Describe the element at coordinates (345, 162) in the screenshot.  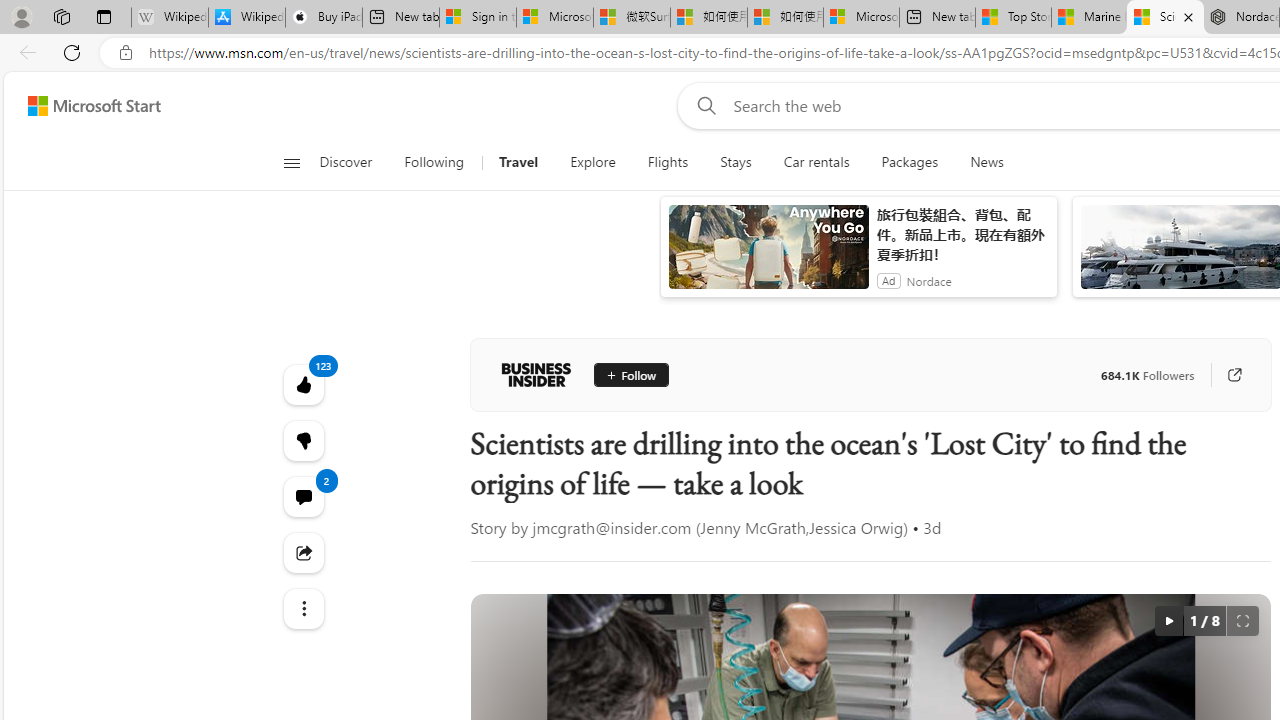
I see `Discover` at that location.